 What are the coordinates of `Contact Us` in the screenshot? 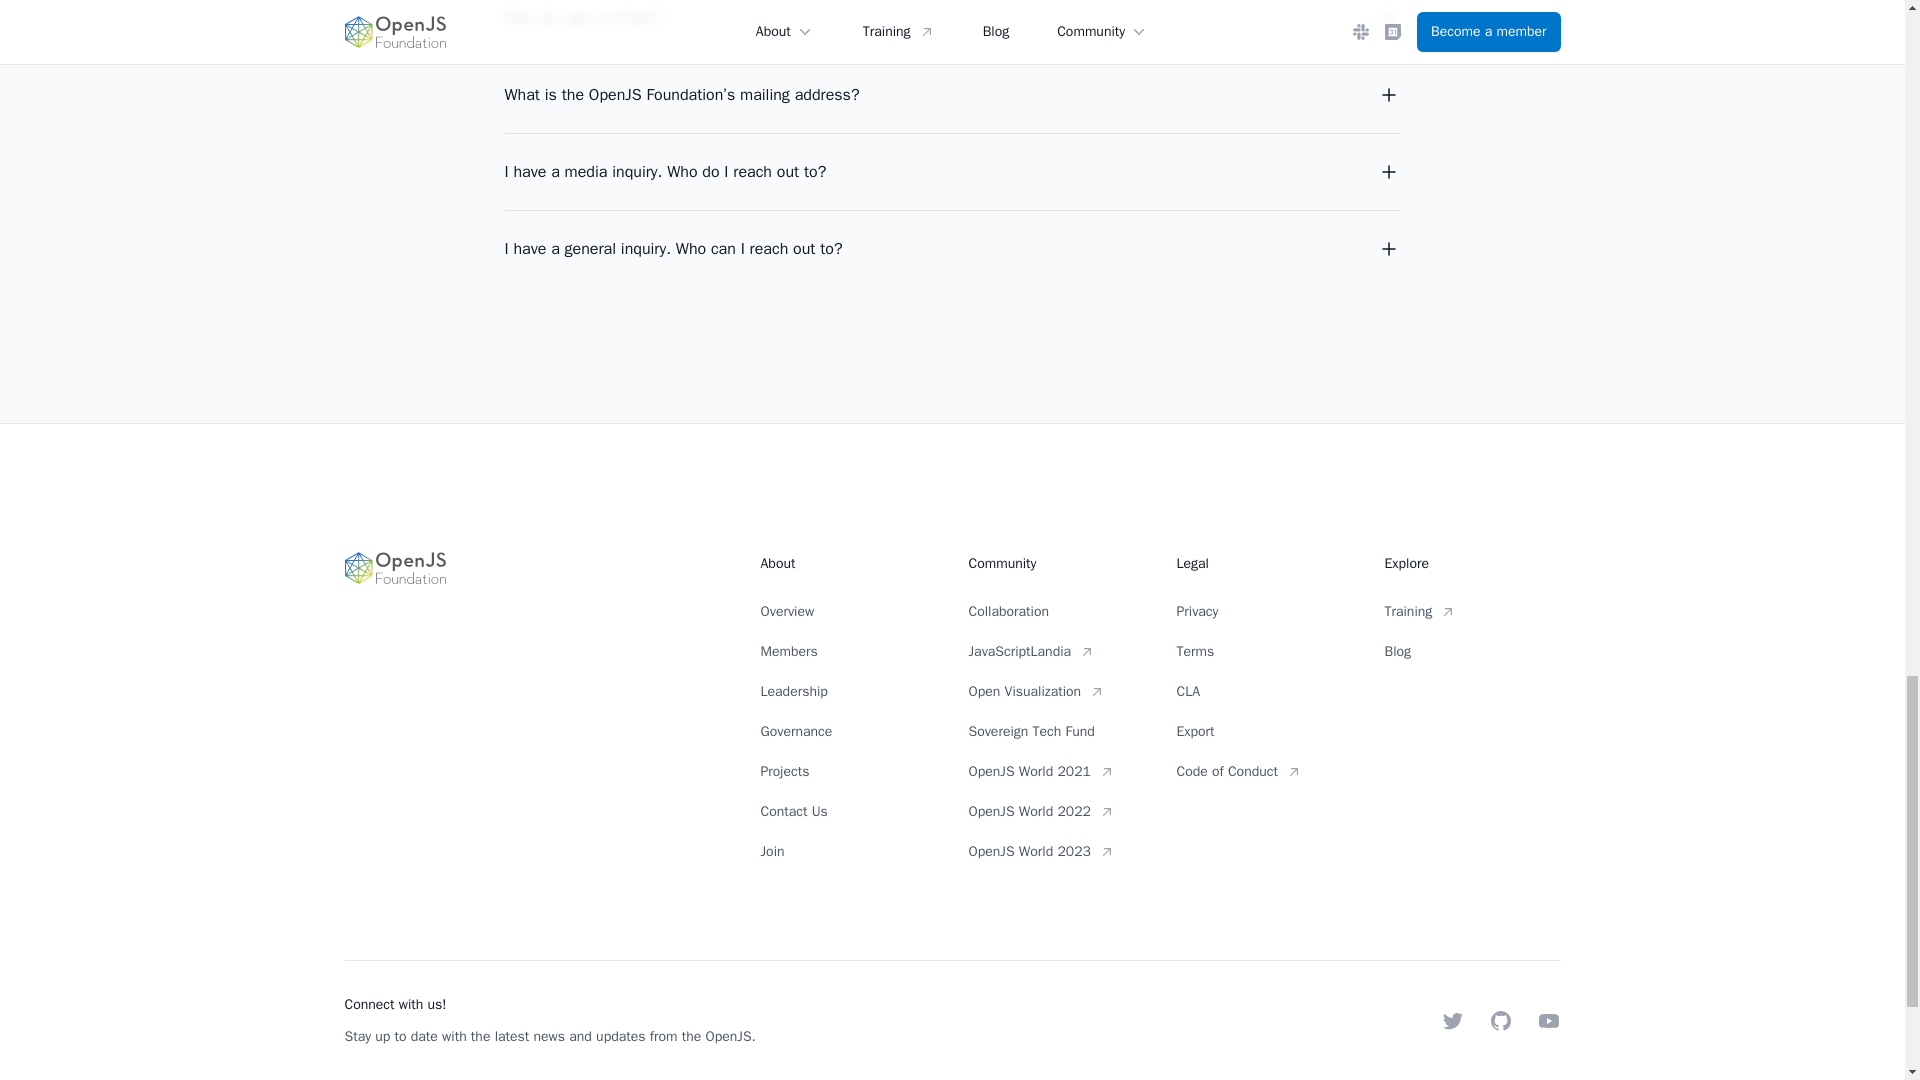 It's located at (848, 812).